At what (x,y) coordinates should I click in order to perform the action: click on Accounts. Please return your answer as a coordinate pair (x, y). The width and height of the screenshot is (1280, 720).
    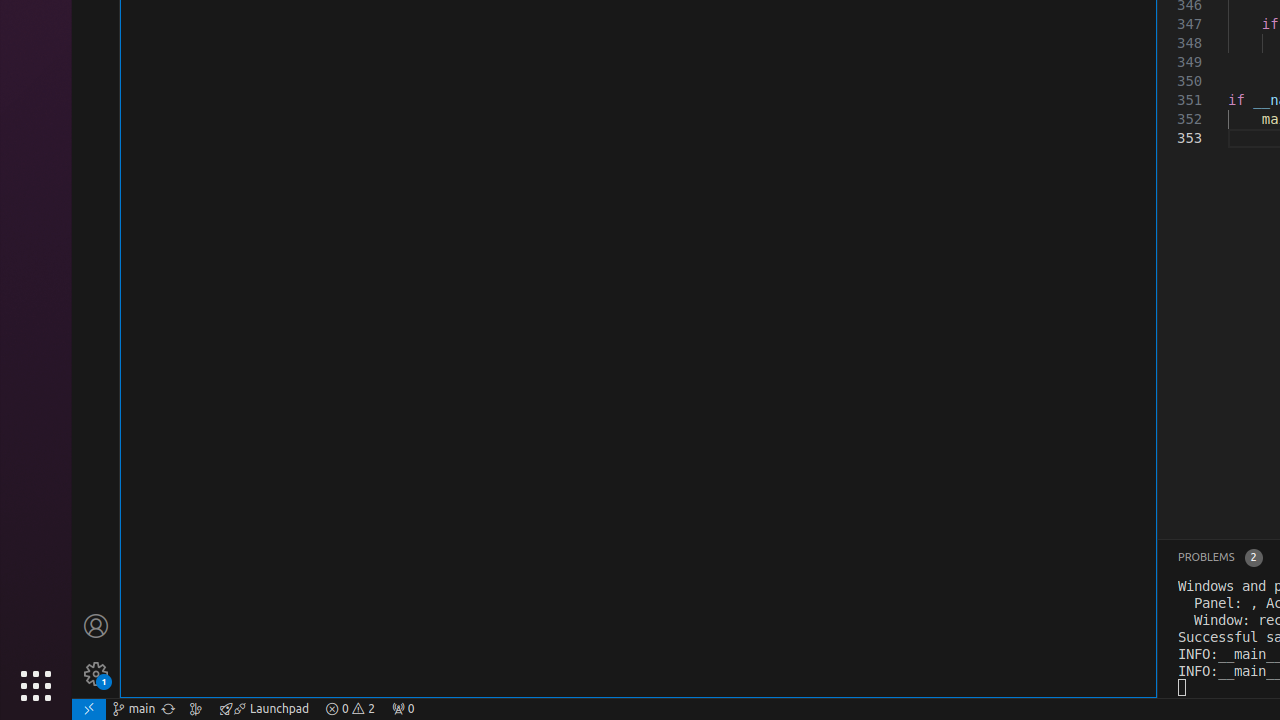
    Looking at the image, I should click on (96, 626).